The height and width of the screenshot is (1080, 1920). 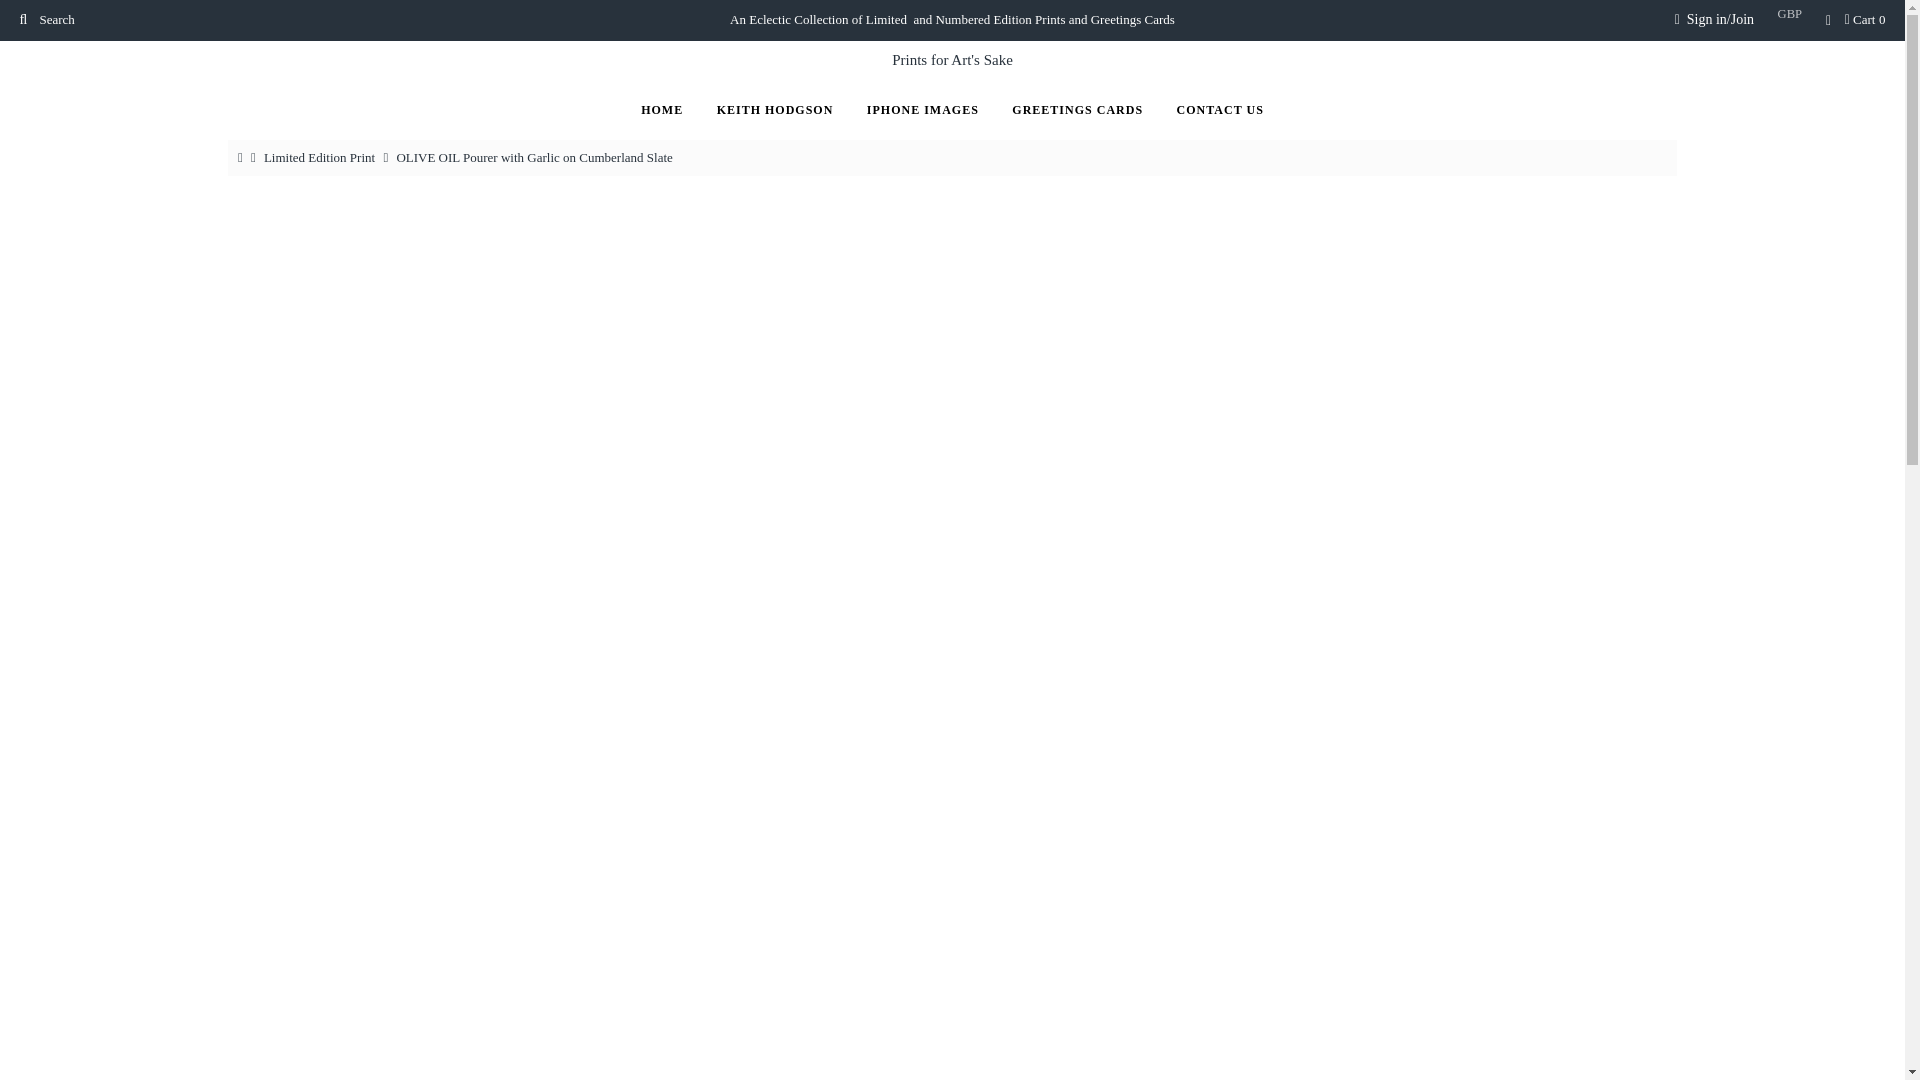 I want to click on KEITH HODGSON, so click(x=775, y=109).